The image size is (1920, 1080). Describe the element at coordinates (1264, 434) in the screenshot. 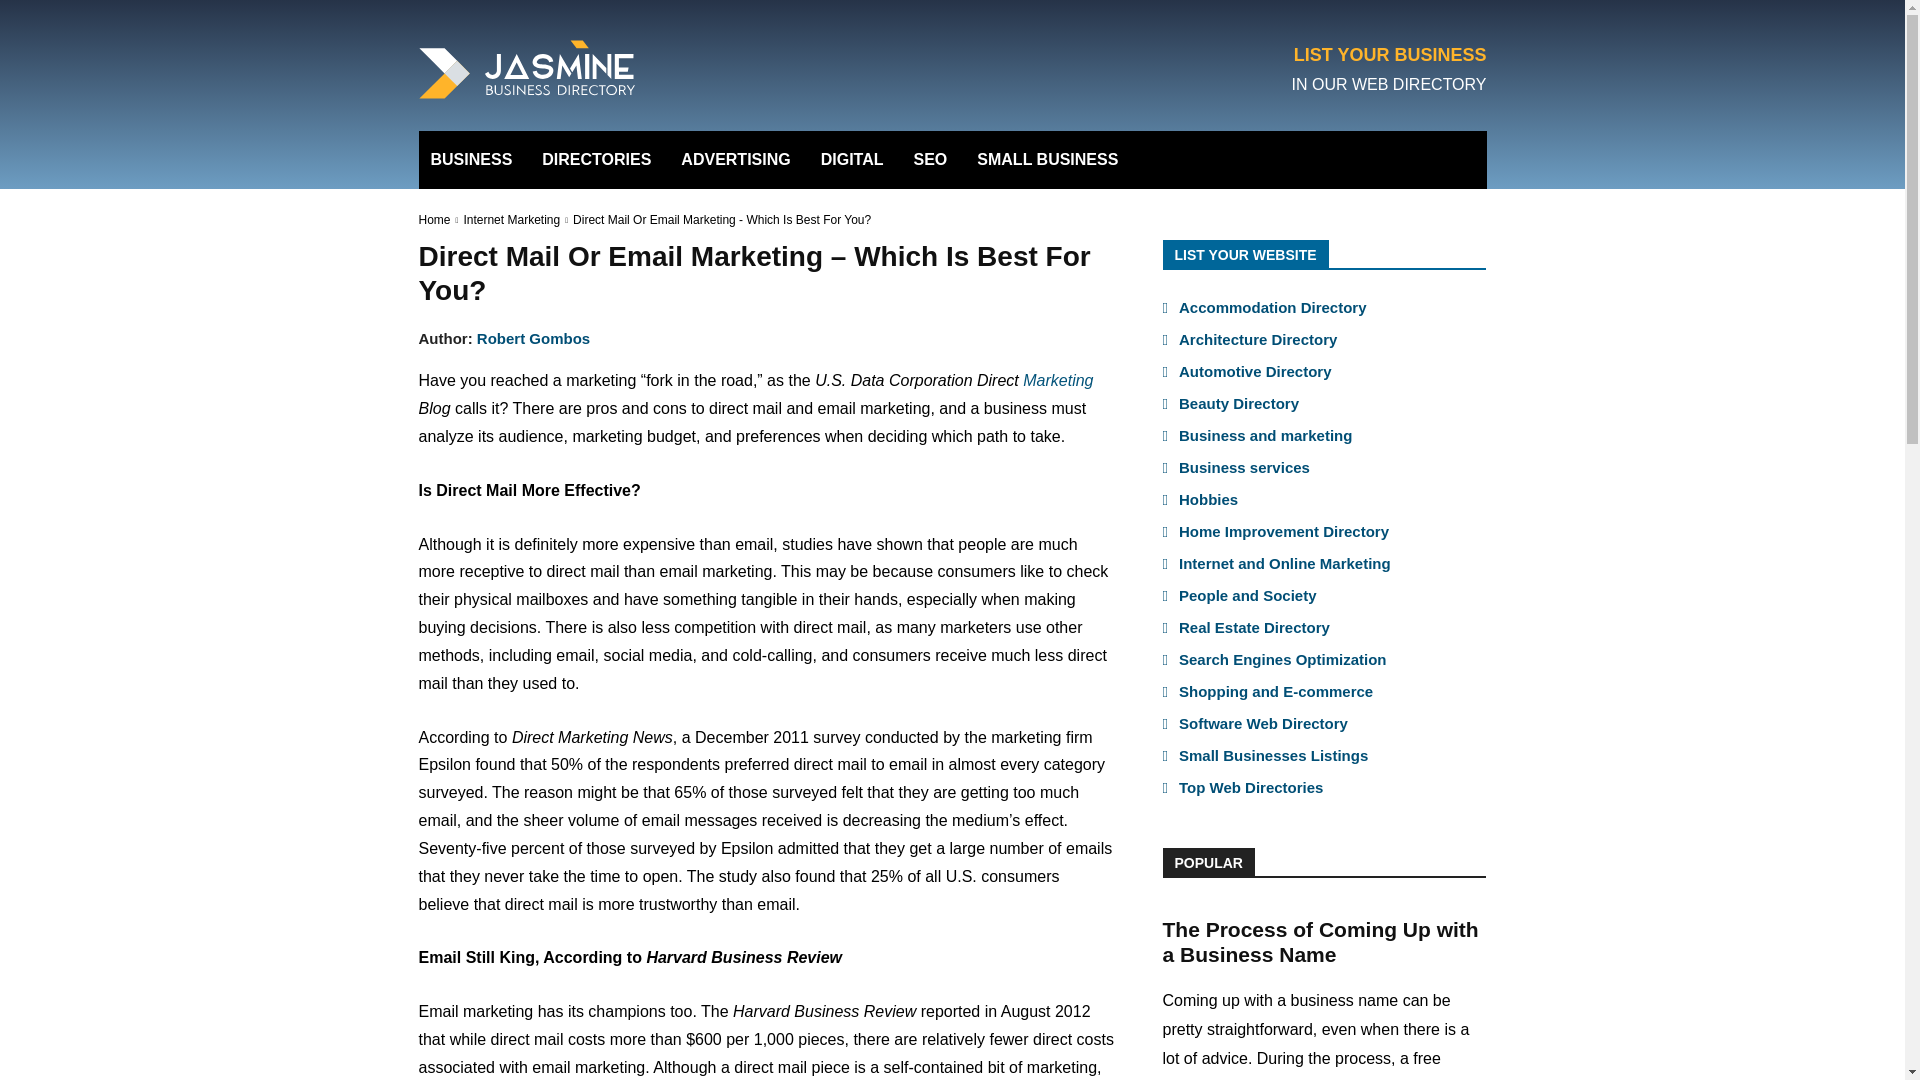

I see `Business and marketing` at that location.